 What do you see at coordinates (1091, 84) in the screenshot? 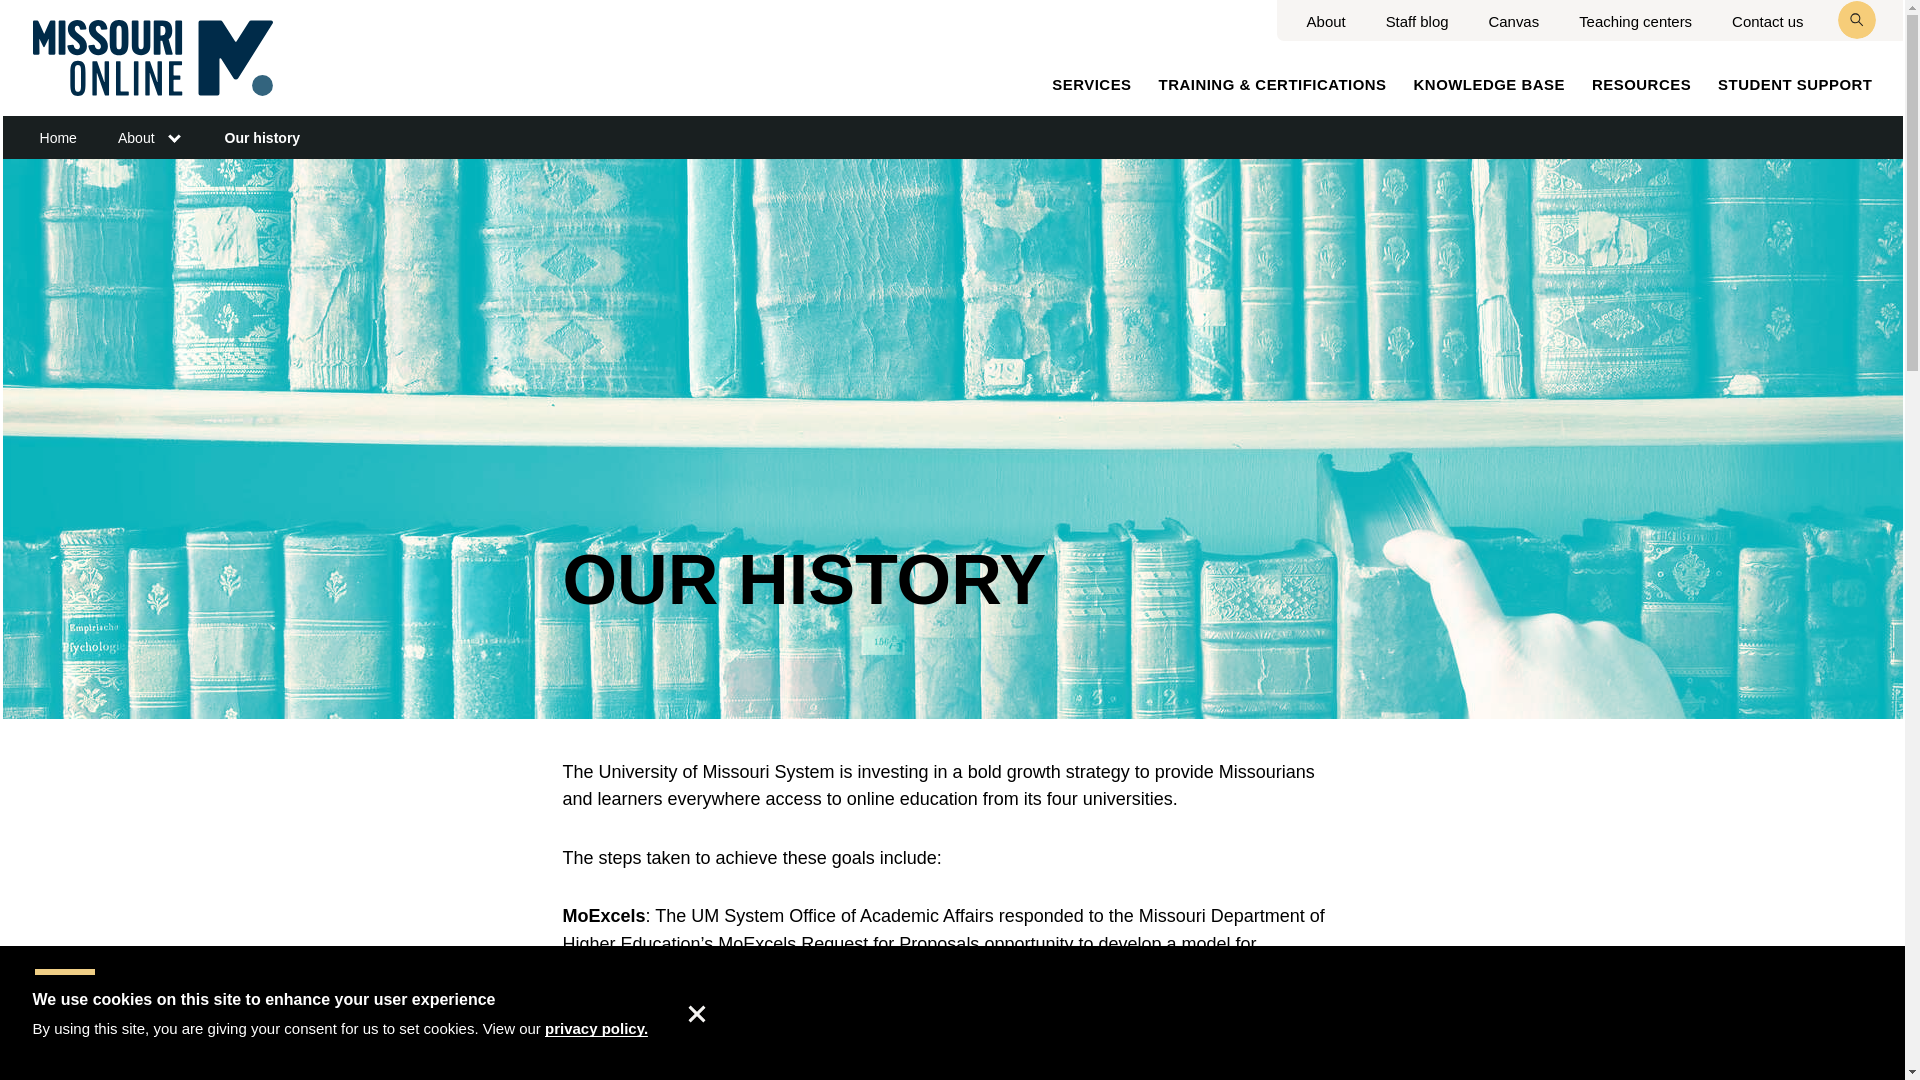
I see `SERVICES` at bounding box center [1091, 84].